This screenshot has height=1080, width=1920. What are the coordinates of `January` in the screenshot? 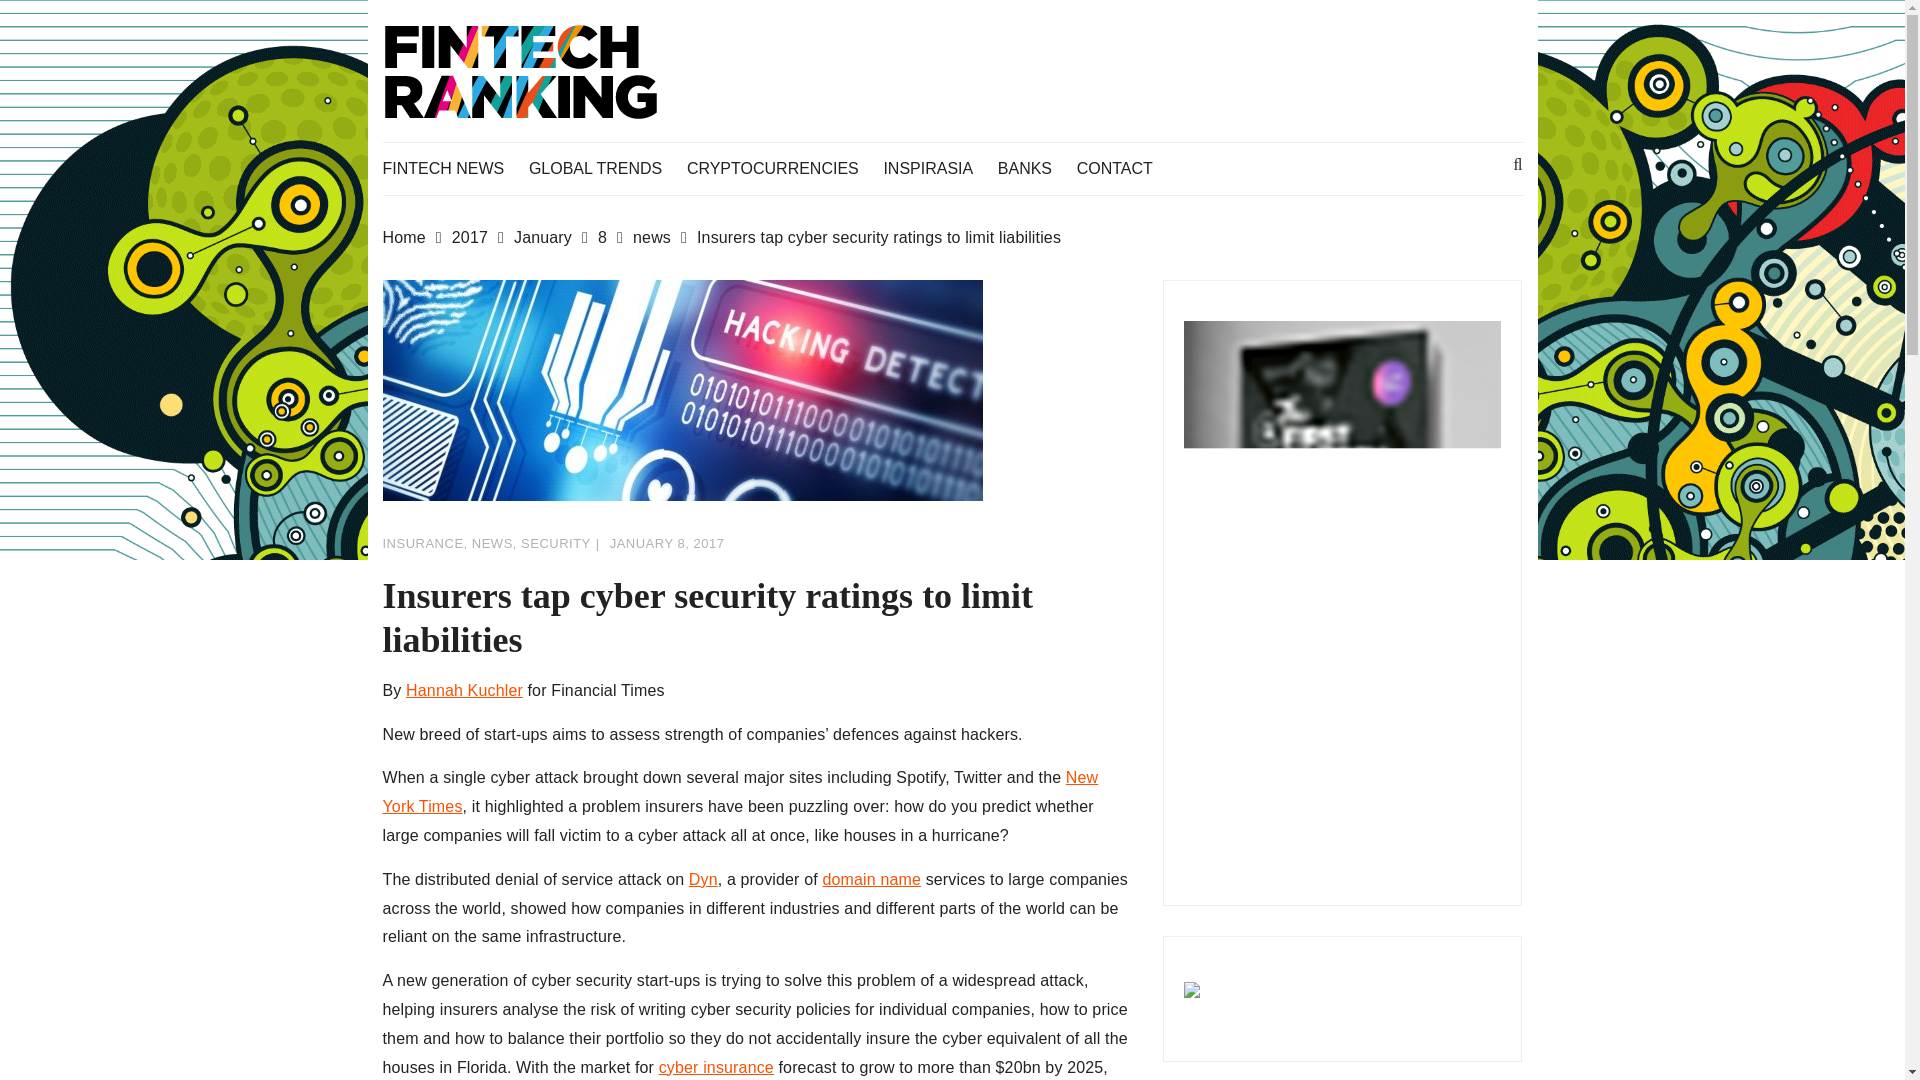 It's located at (556, 237).